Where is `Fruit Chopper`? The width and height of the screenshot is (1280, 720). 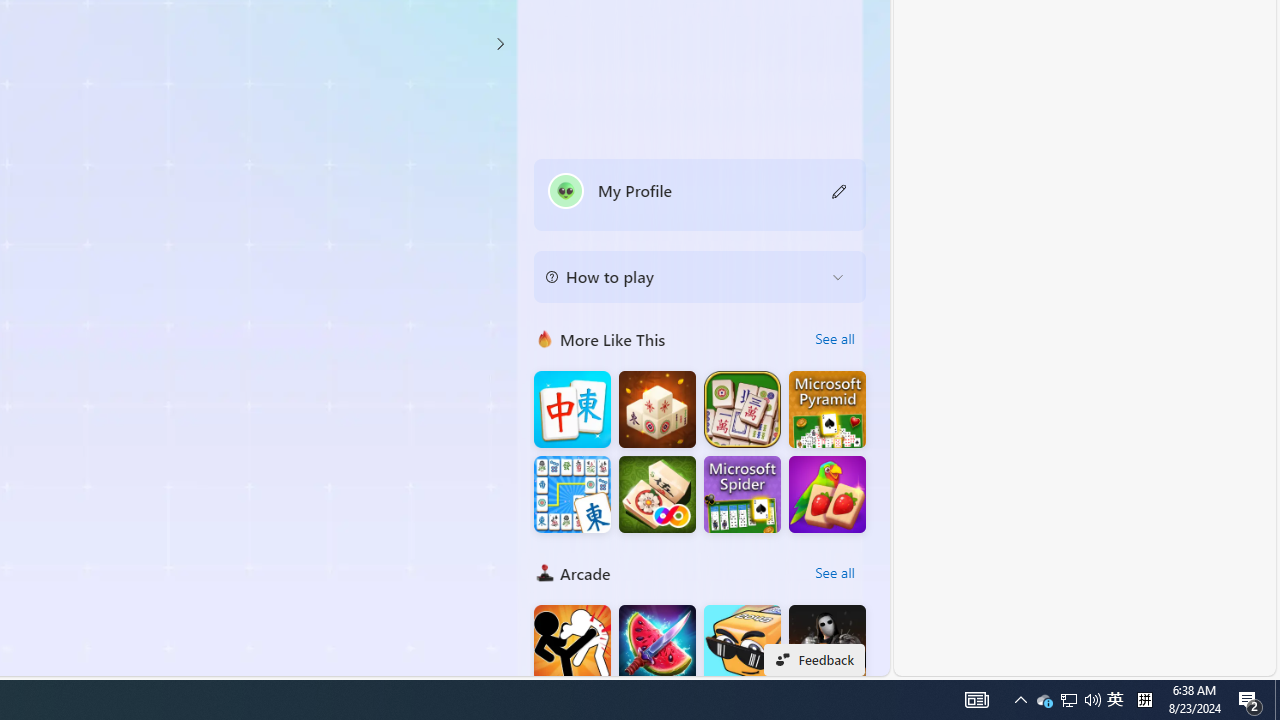
Fruit Chopper is located at coordinates (657, 644).